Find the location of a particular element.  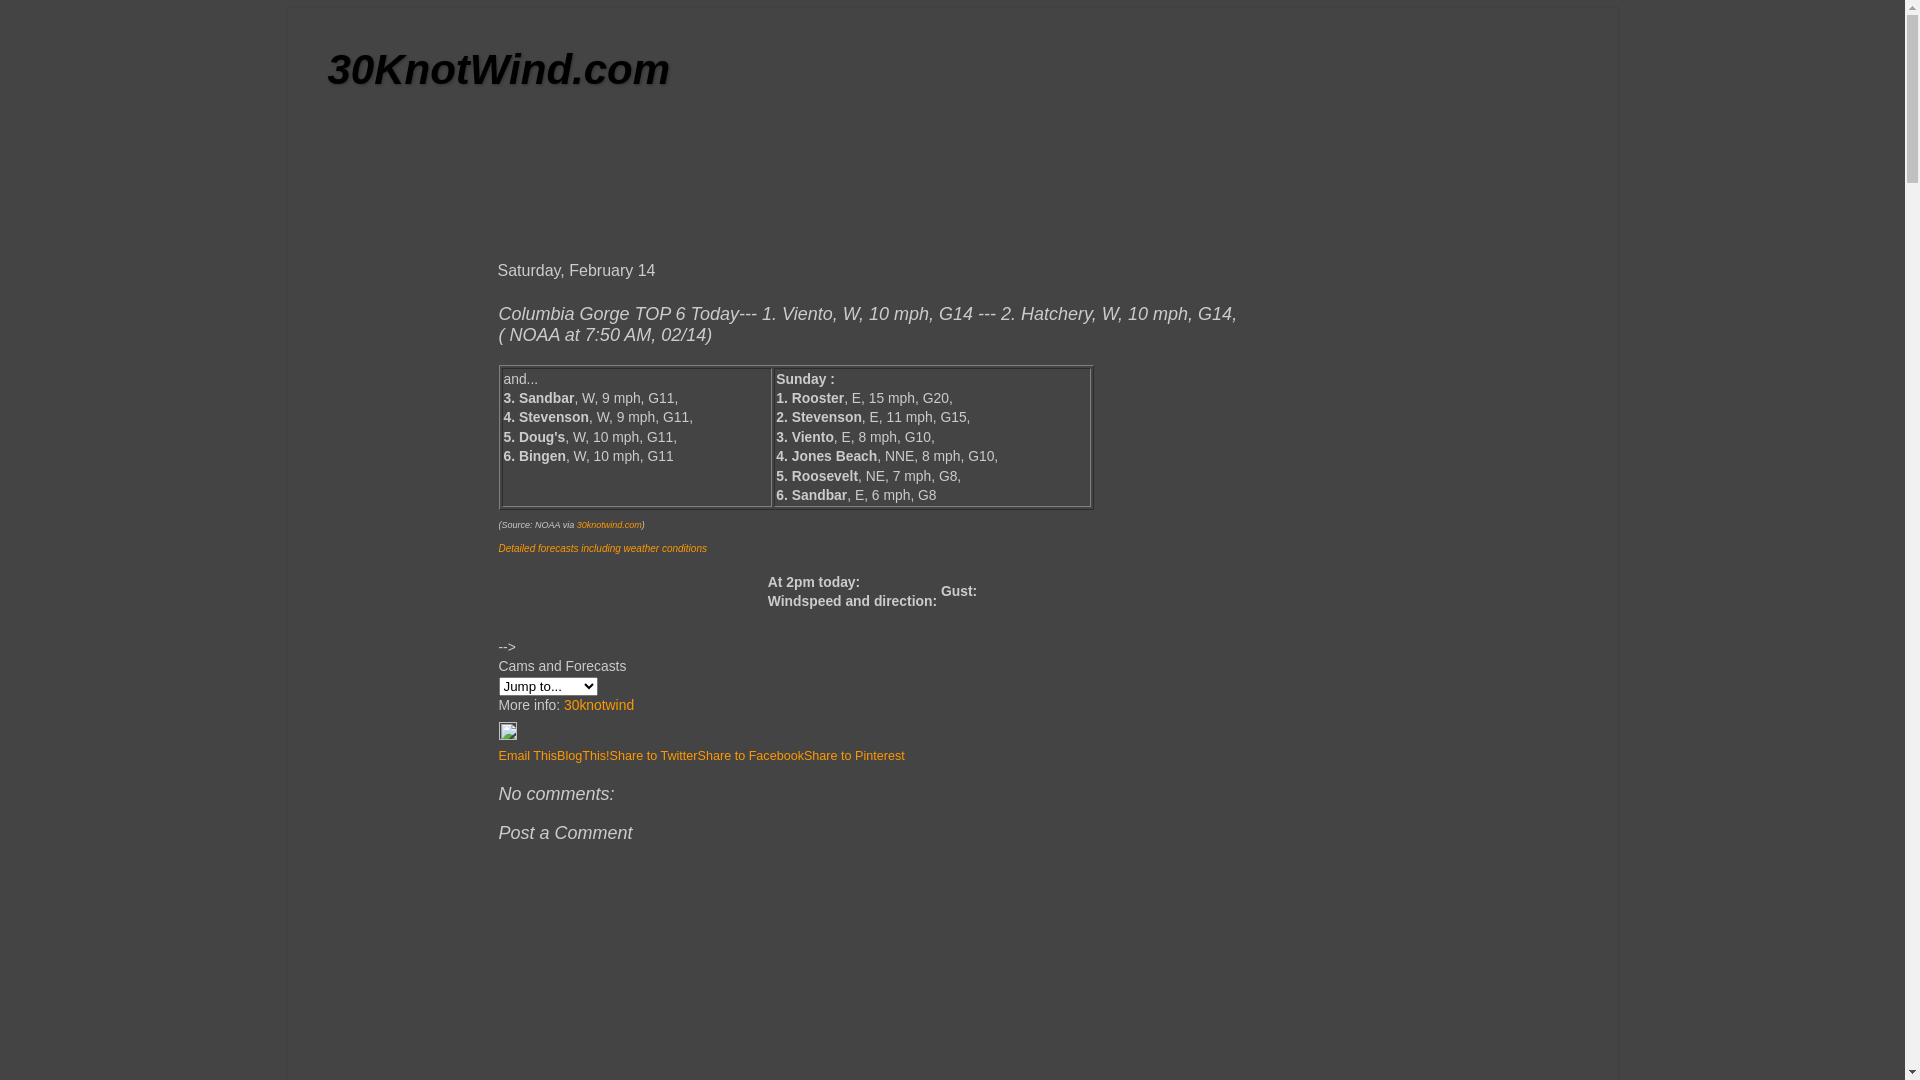

Detailed forecasts including weather conditions is located at coordinates (602, 548).